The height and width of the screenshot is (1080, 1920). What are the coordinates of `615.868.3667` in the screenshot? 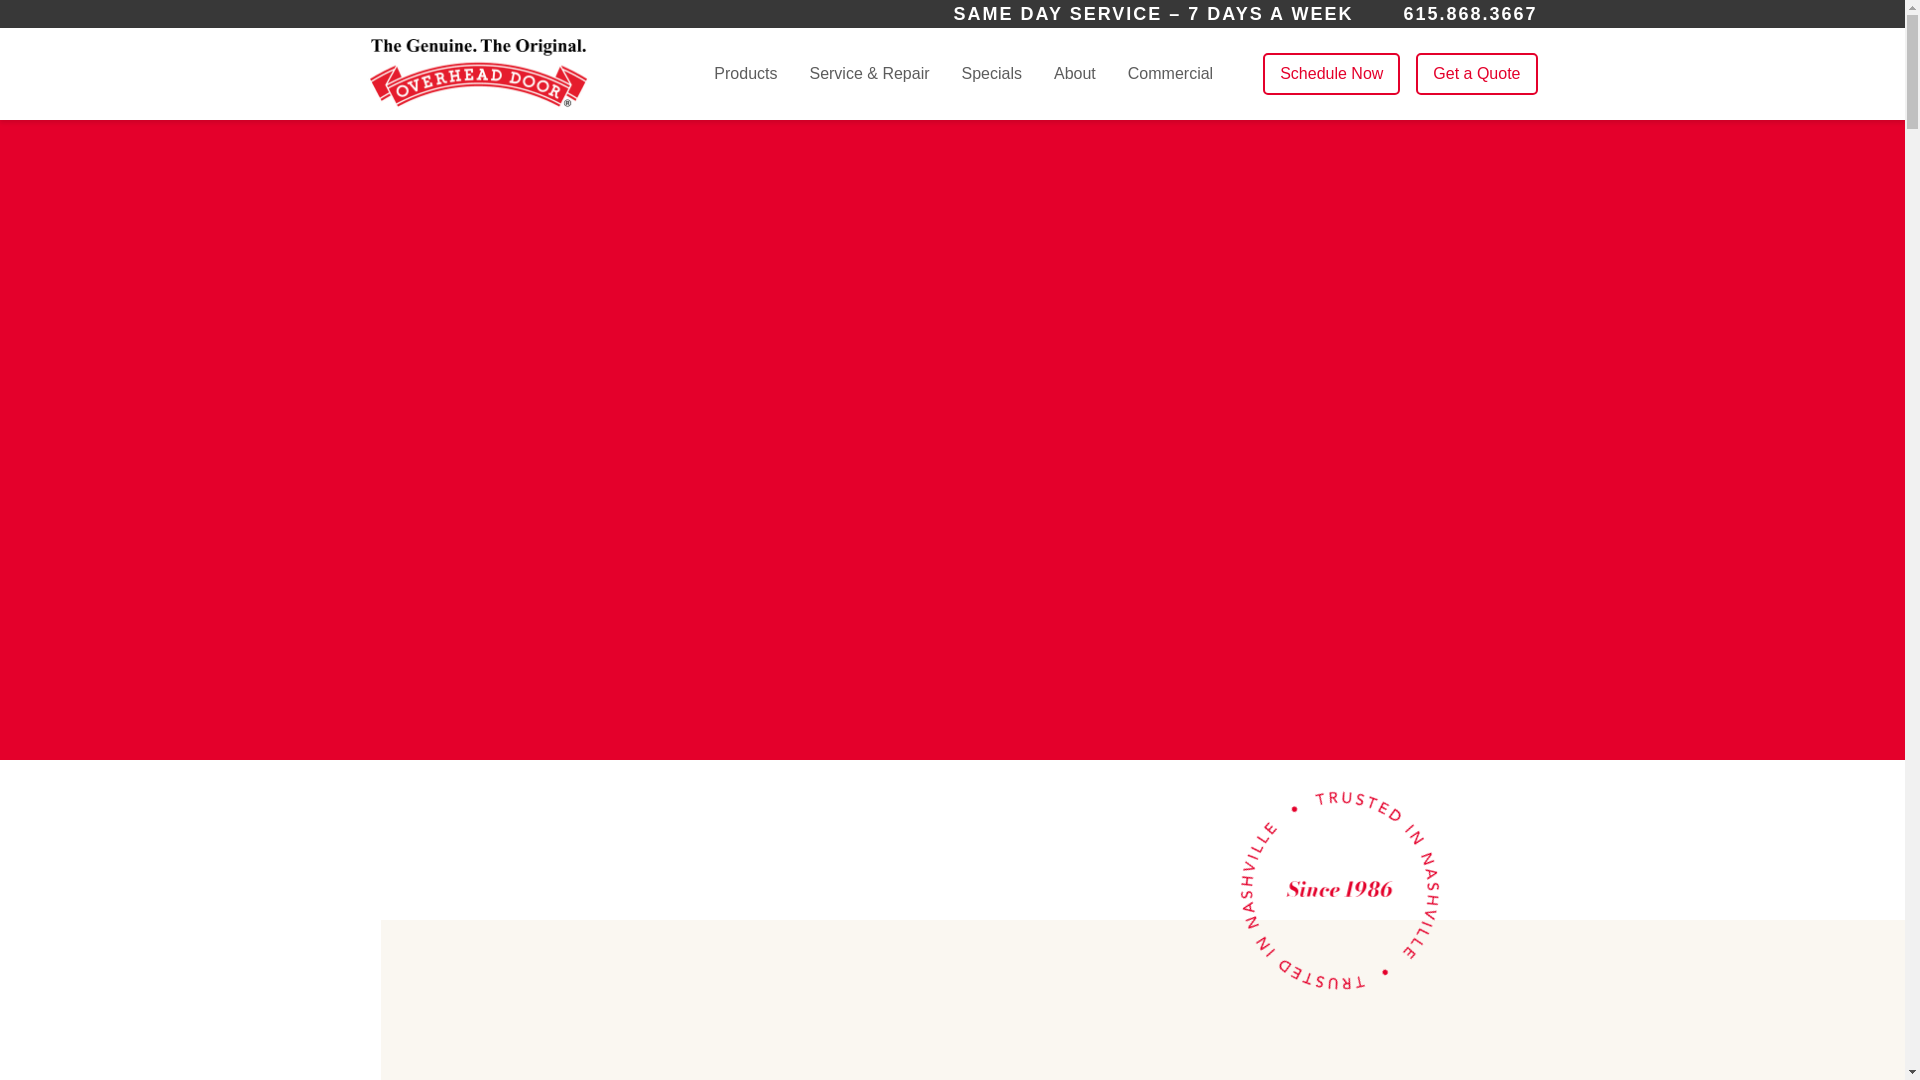 It's located at (1470, 14).